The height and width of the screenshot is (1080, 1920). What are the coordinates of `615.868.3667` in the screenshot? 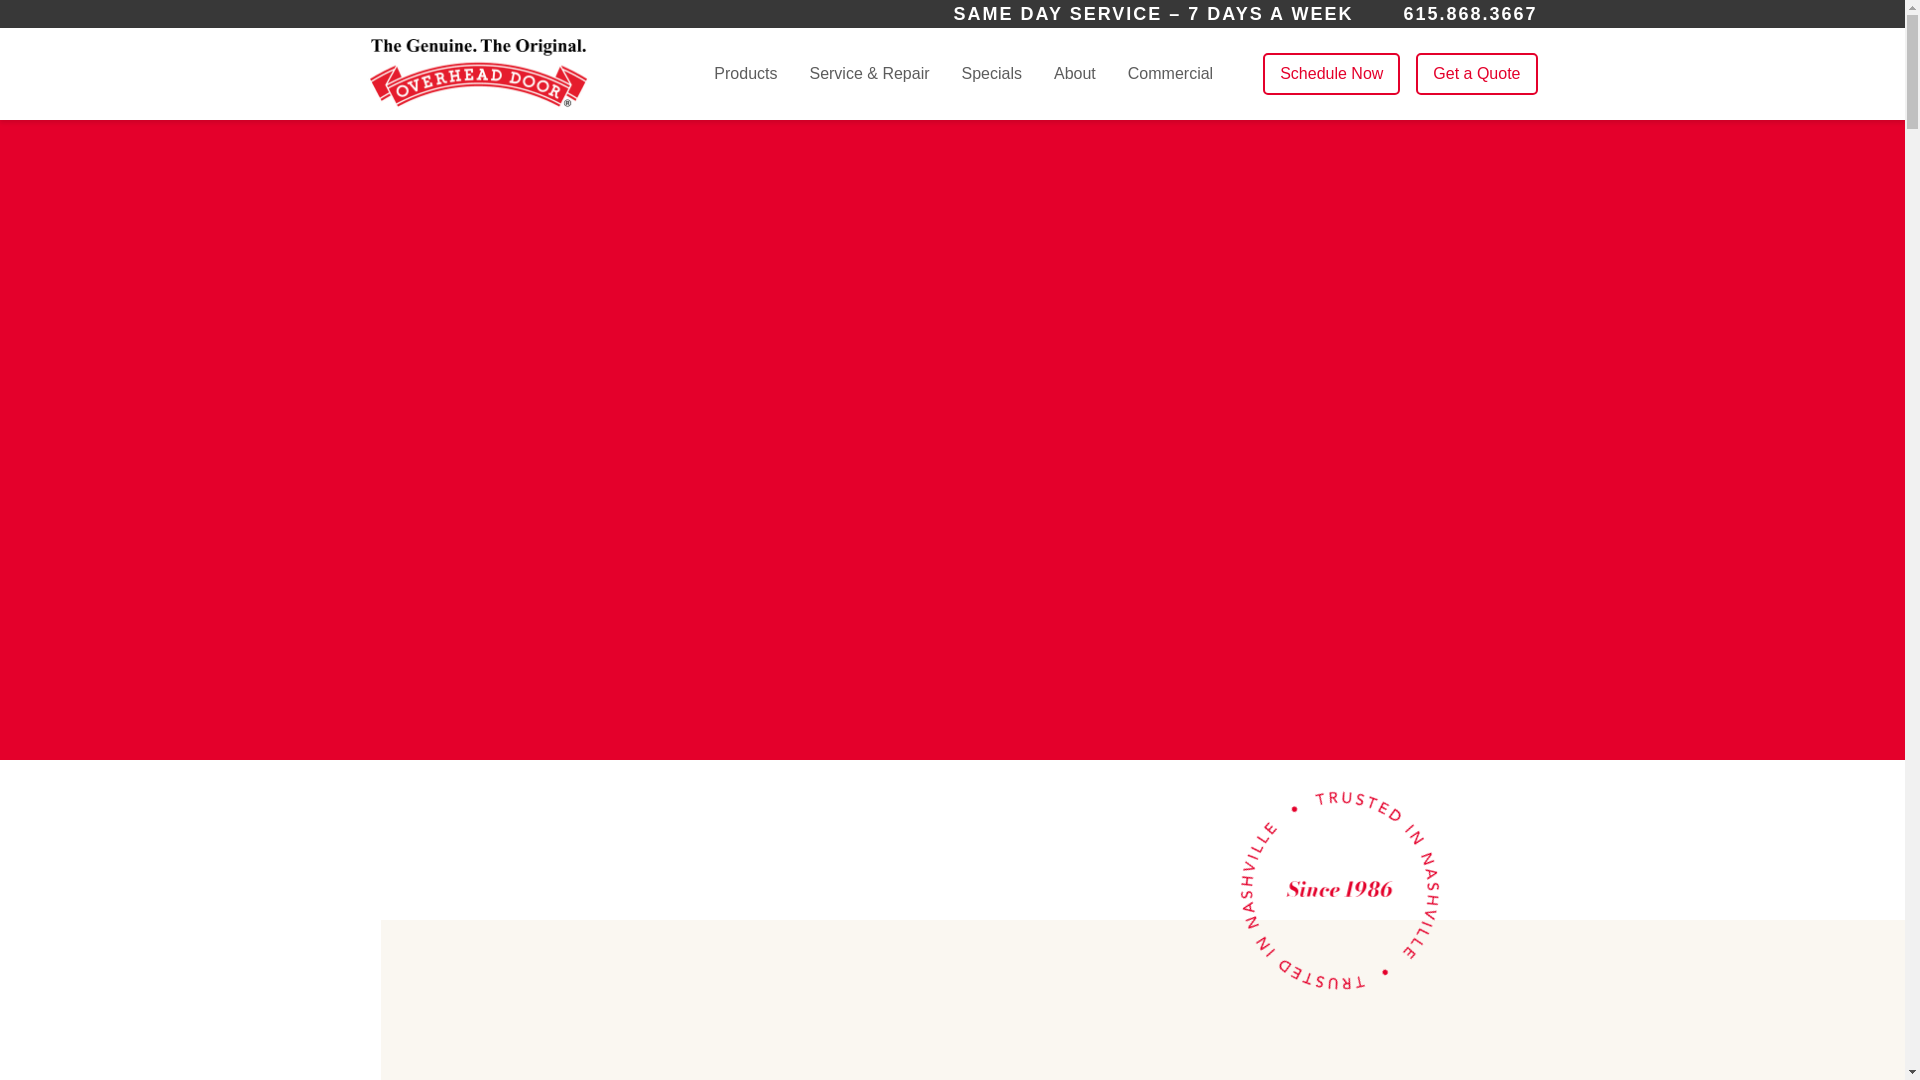 It's located at (1470, 14).